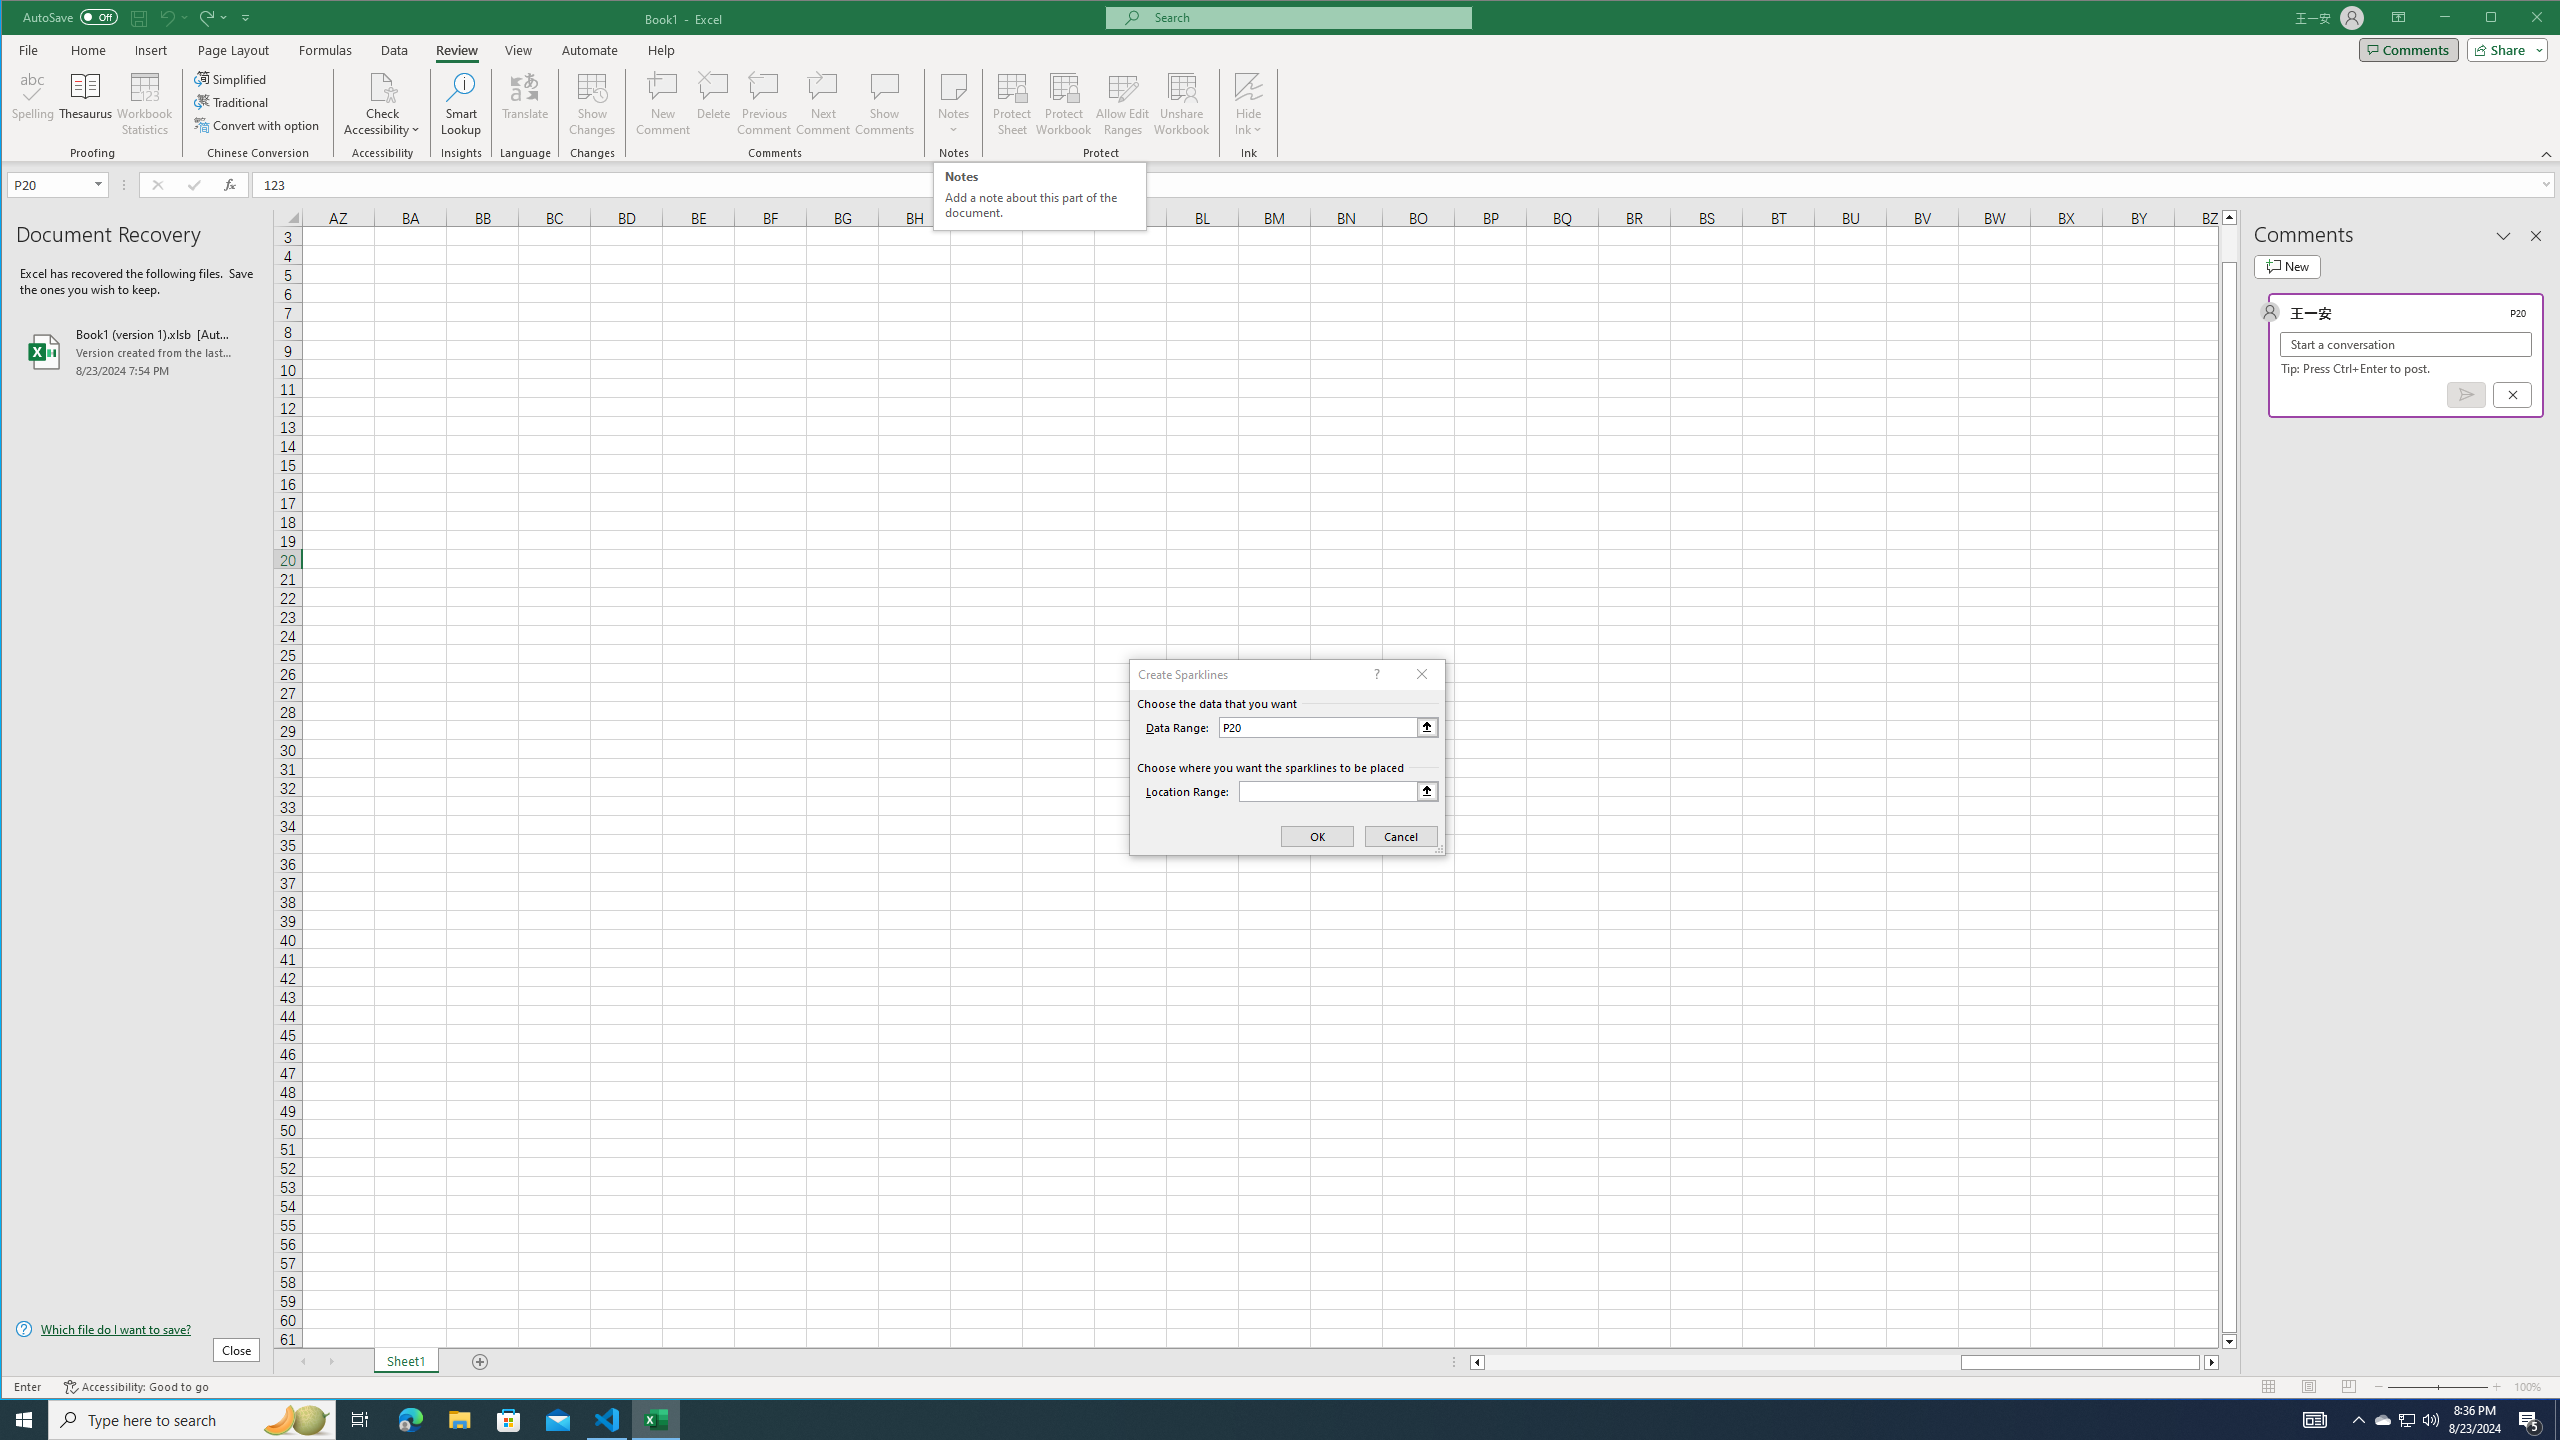 This screenshot has height=1440, width=2560. Describe the element at coordinates (664, 104) in the screenshot. I see `New Comment` at that location.